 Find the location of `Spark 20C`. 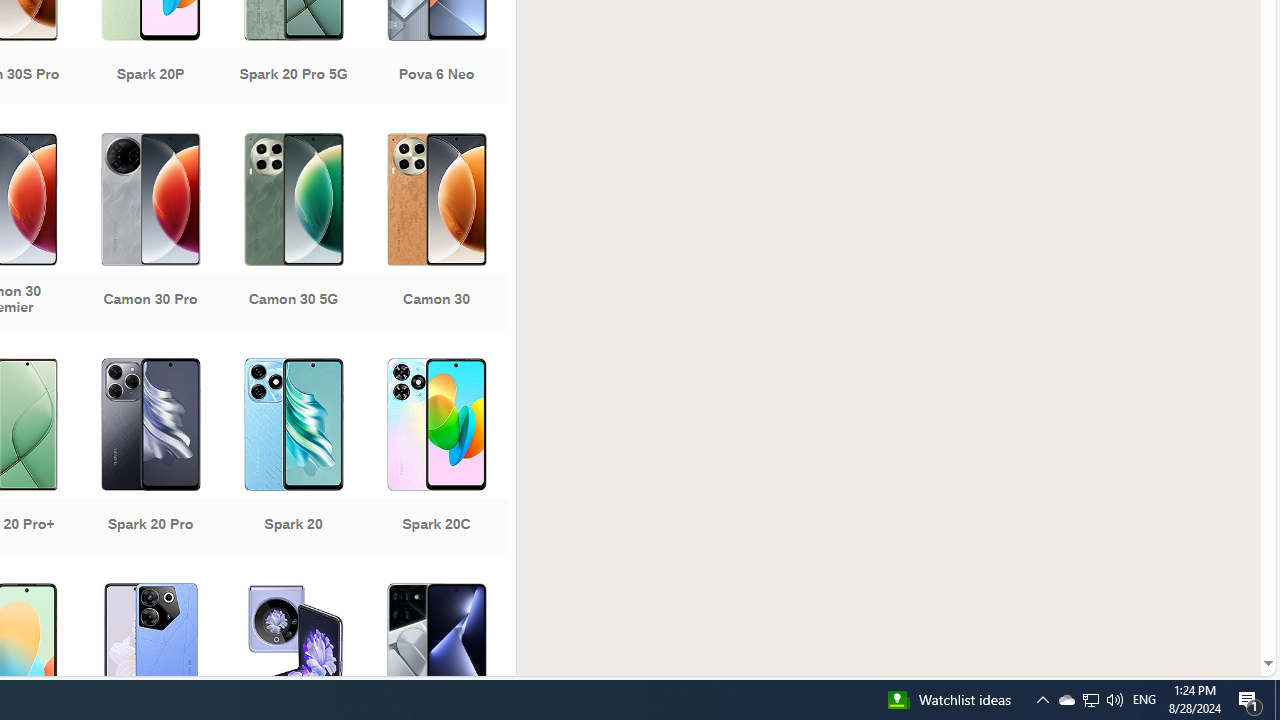

Spark 20C is located at coordinates (436, 458).